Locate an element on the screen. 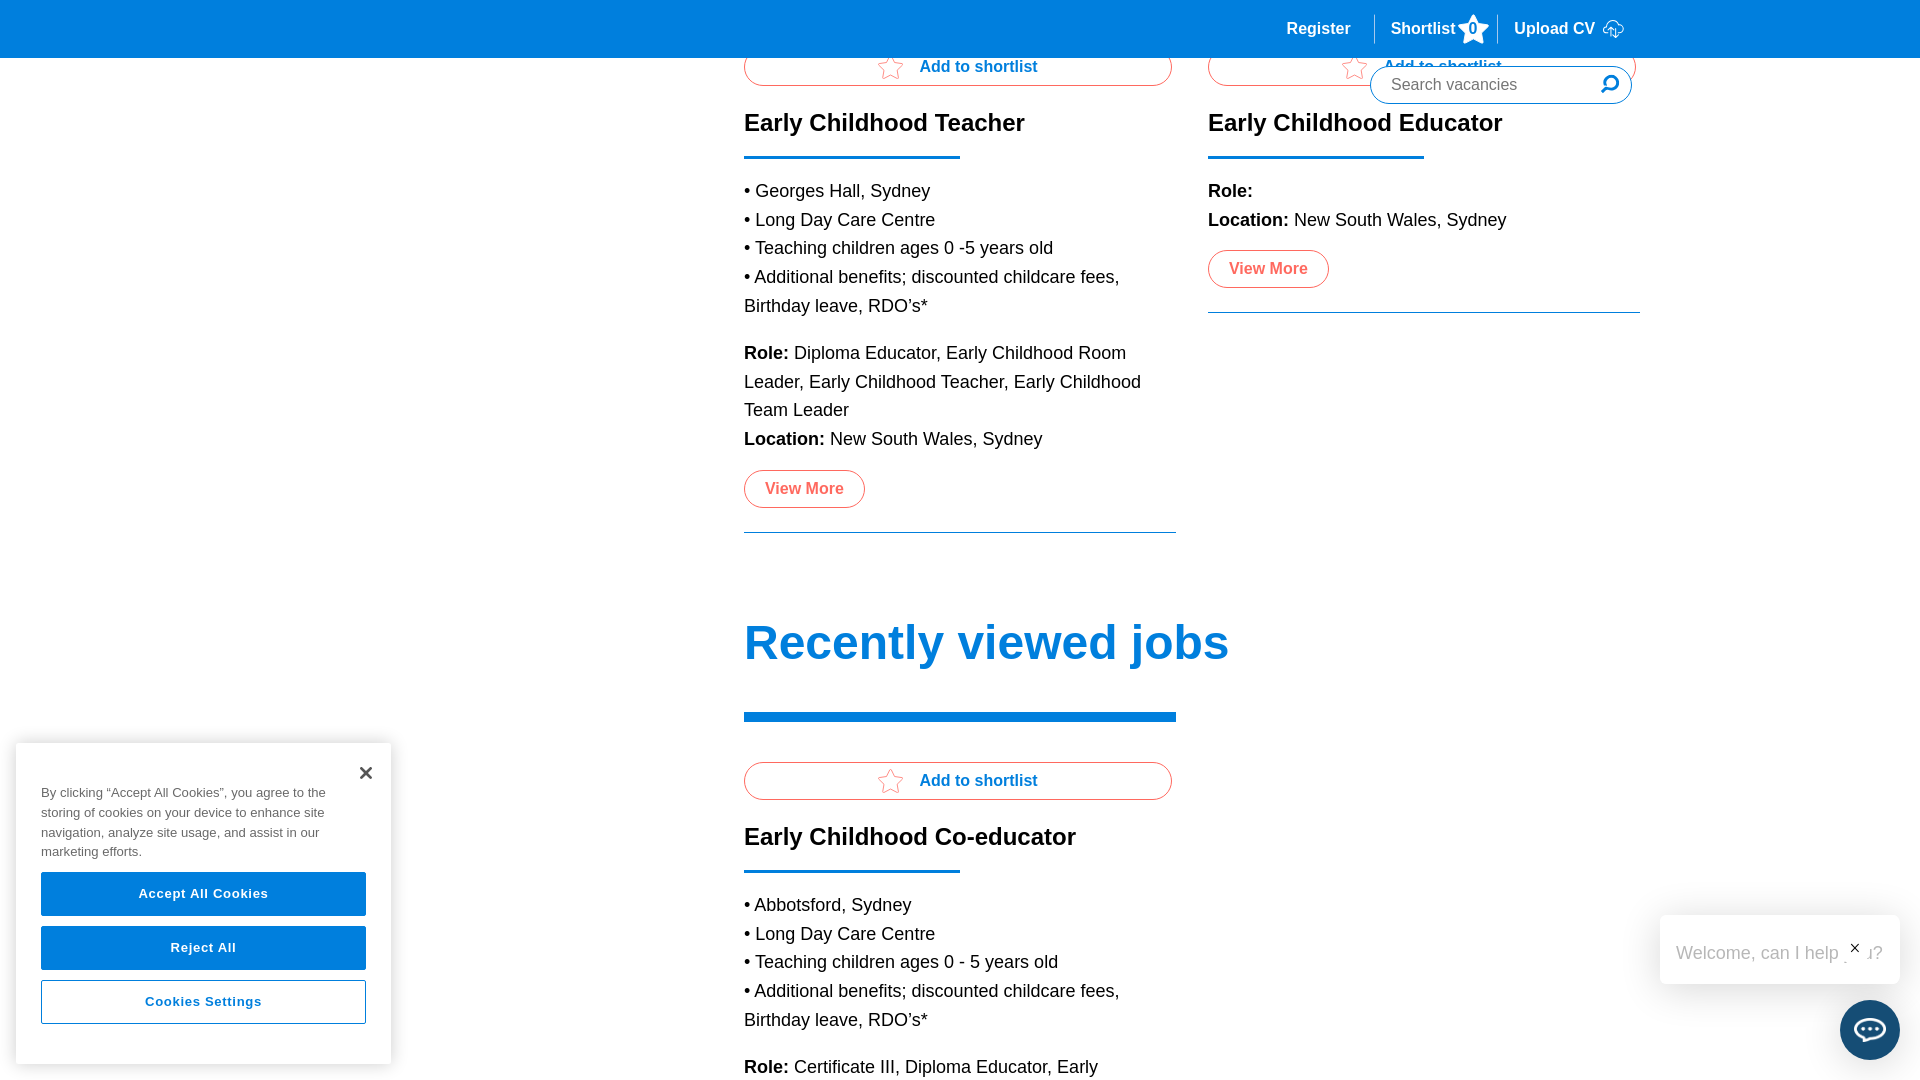 Image resolution: width=1920 pixels, height=1080 pixels. shortlist star is located at coordinates (890, 66).